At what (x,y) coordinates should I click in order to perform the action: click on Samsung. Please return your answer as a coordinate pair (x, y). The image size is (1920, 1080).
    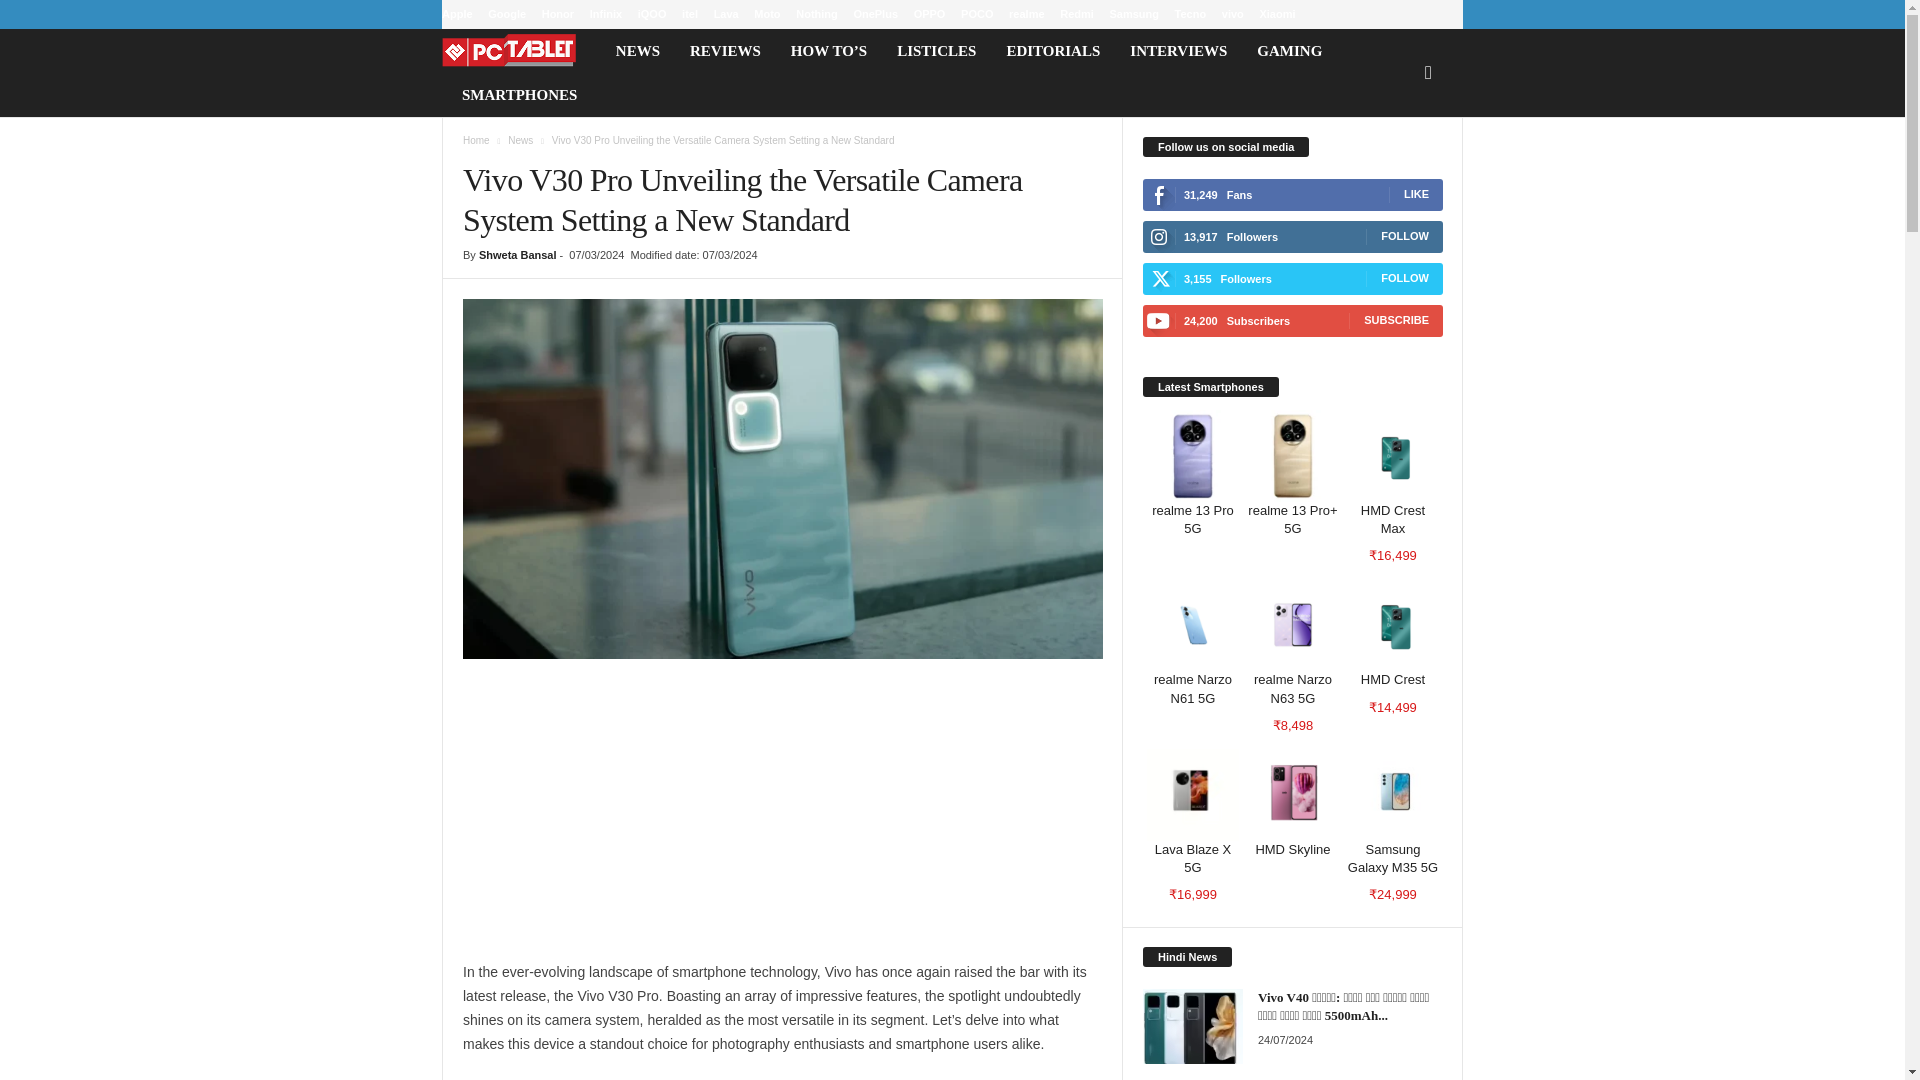
    Looking at the image, I should click on (1134, 14).